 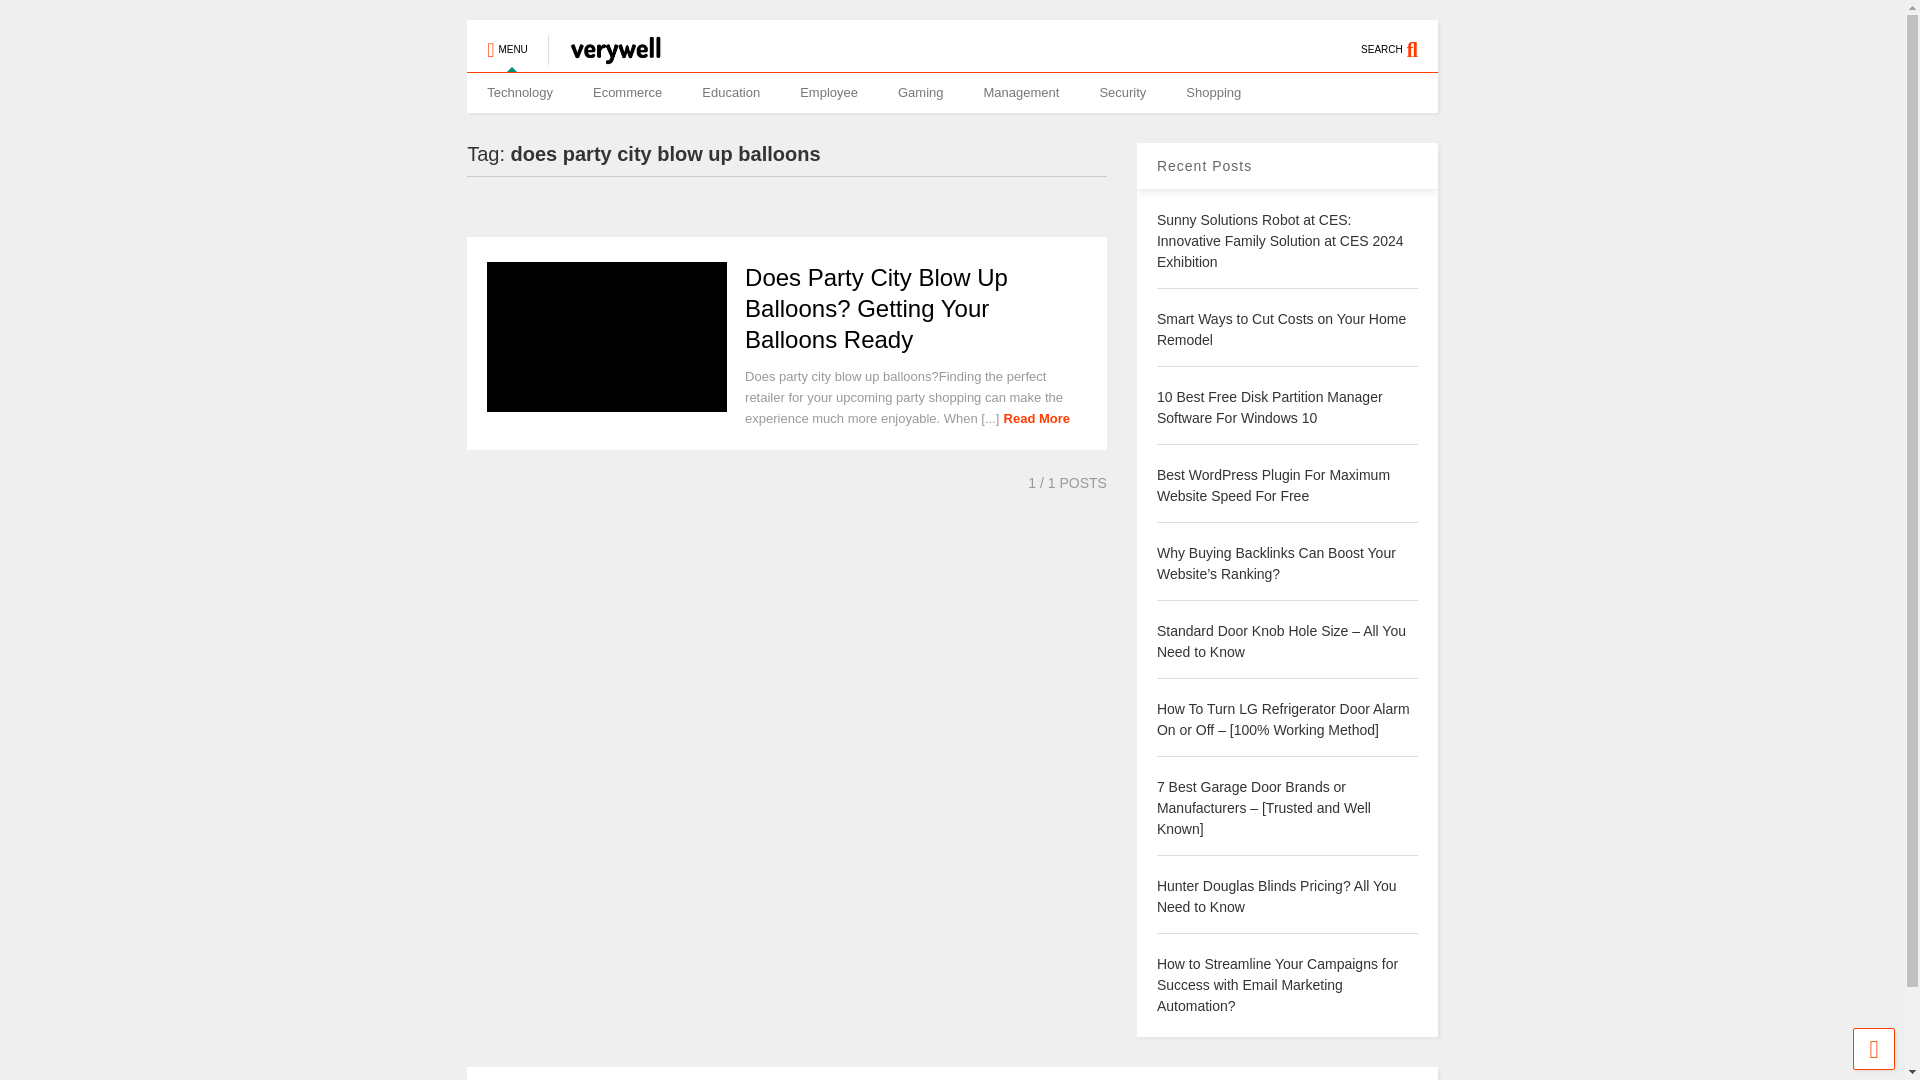 I want to click on Smart Ways to Cut Costs on Your Home Remodel, so click(x=1281, y=329).